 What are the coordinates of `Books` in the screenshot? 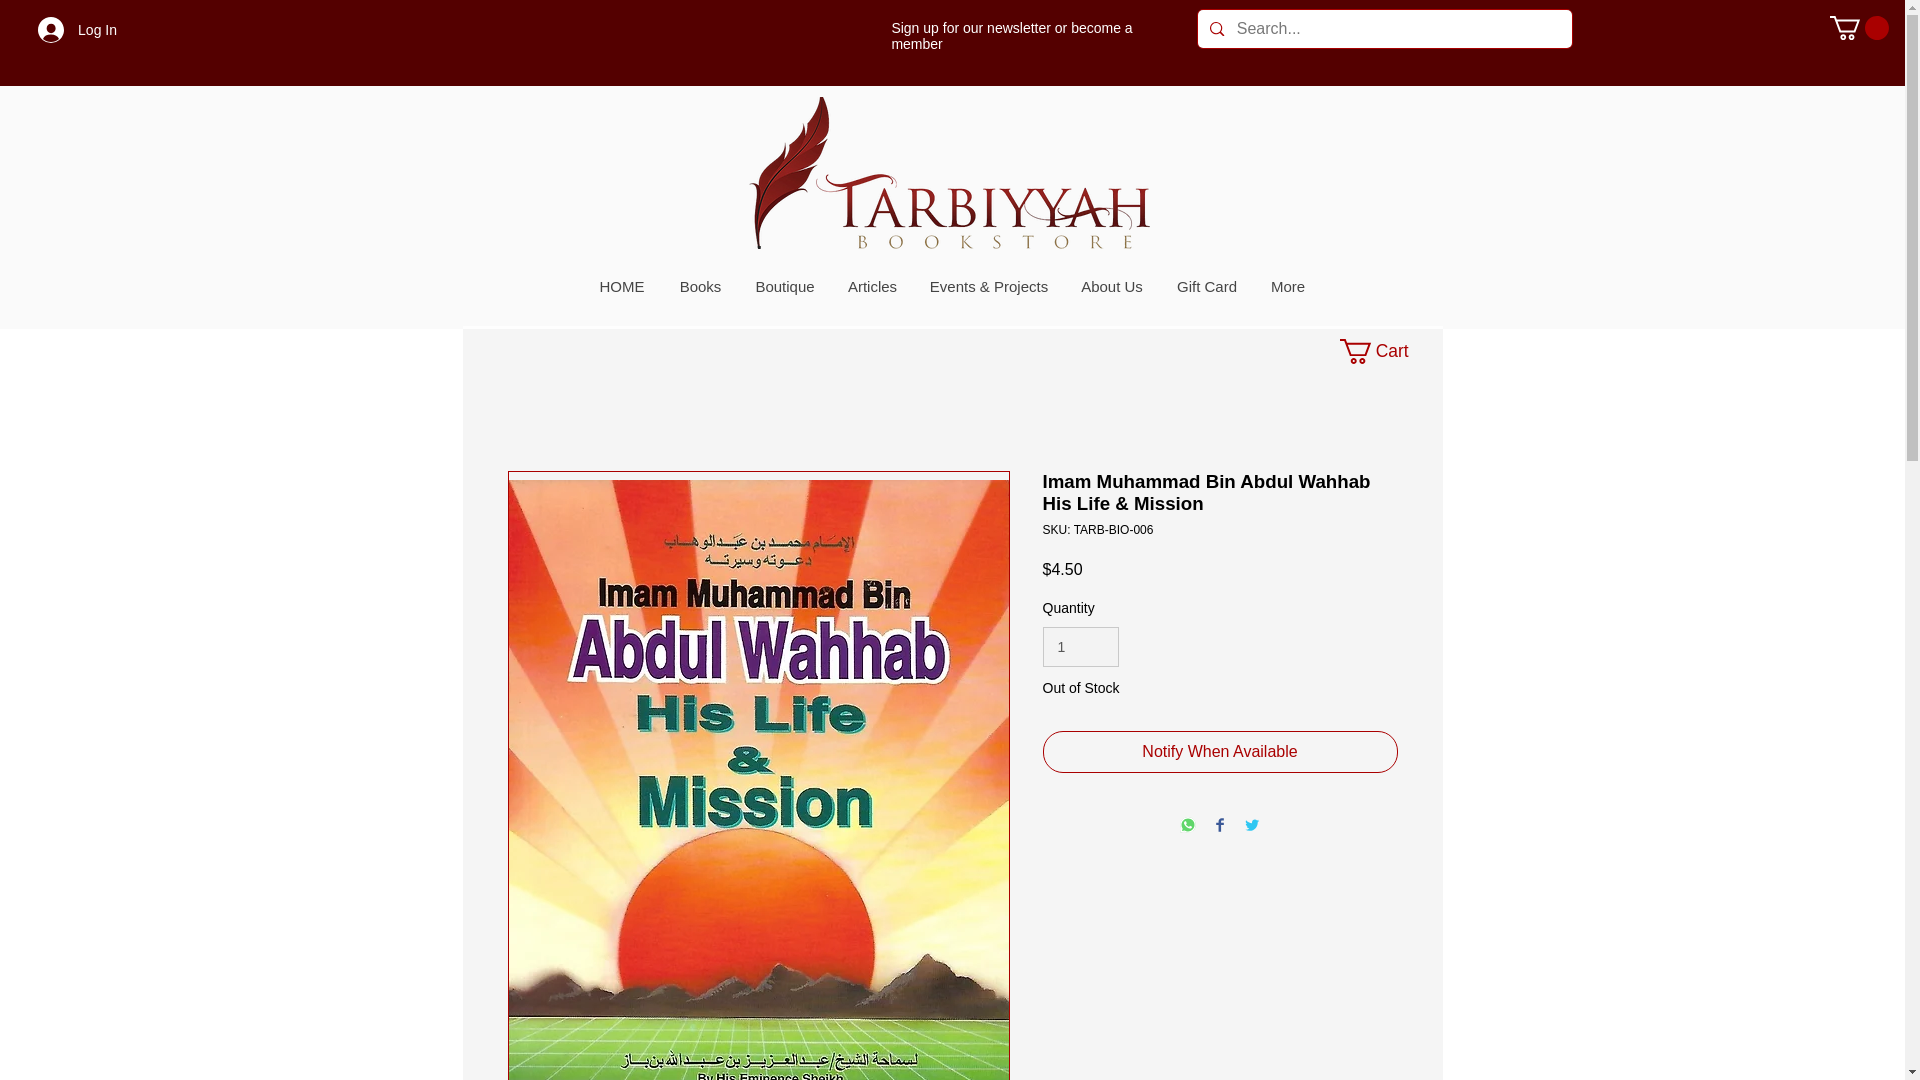 It's located at (700, 287).